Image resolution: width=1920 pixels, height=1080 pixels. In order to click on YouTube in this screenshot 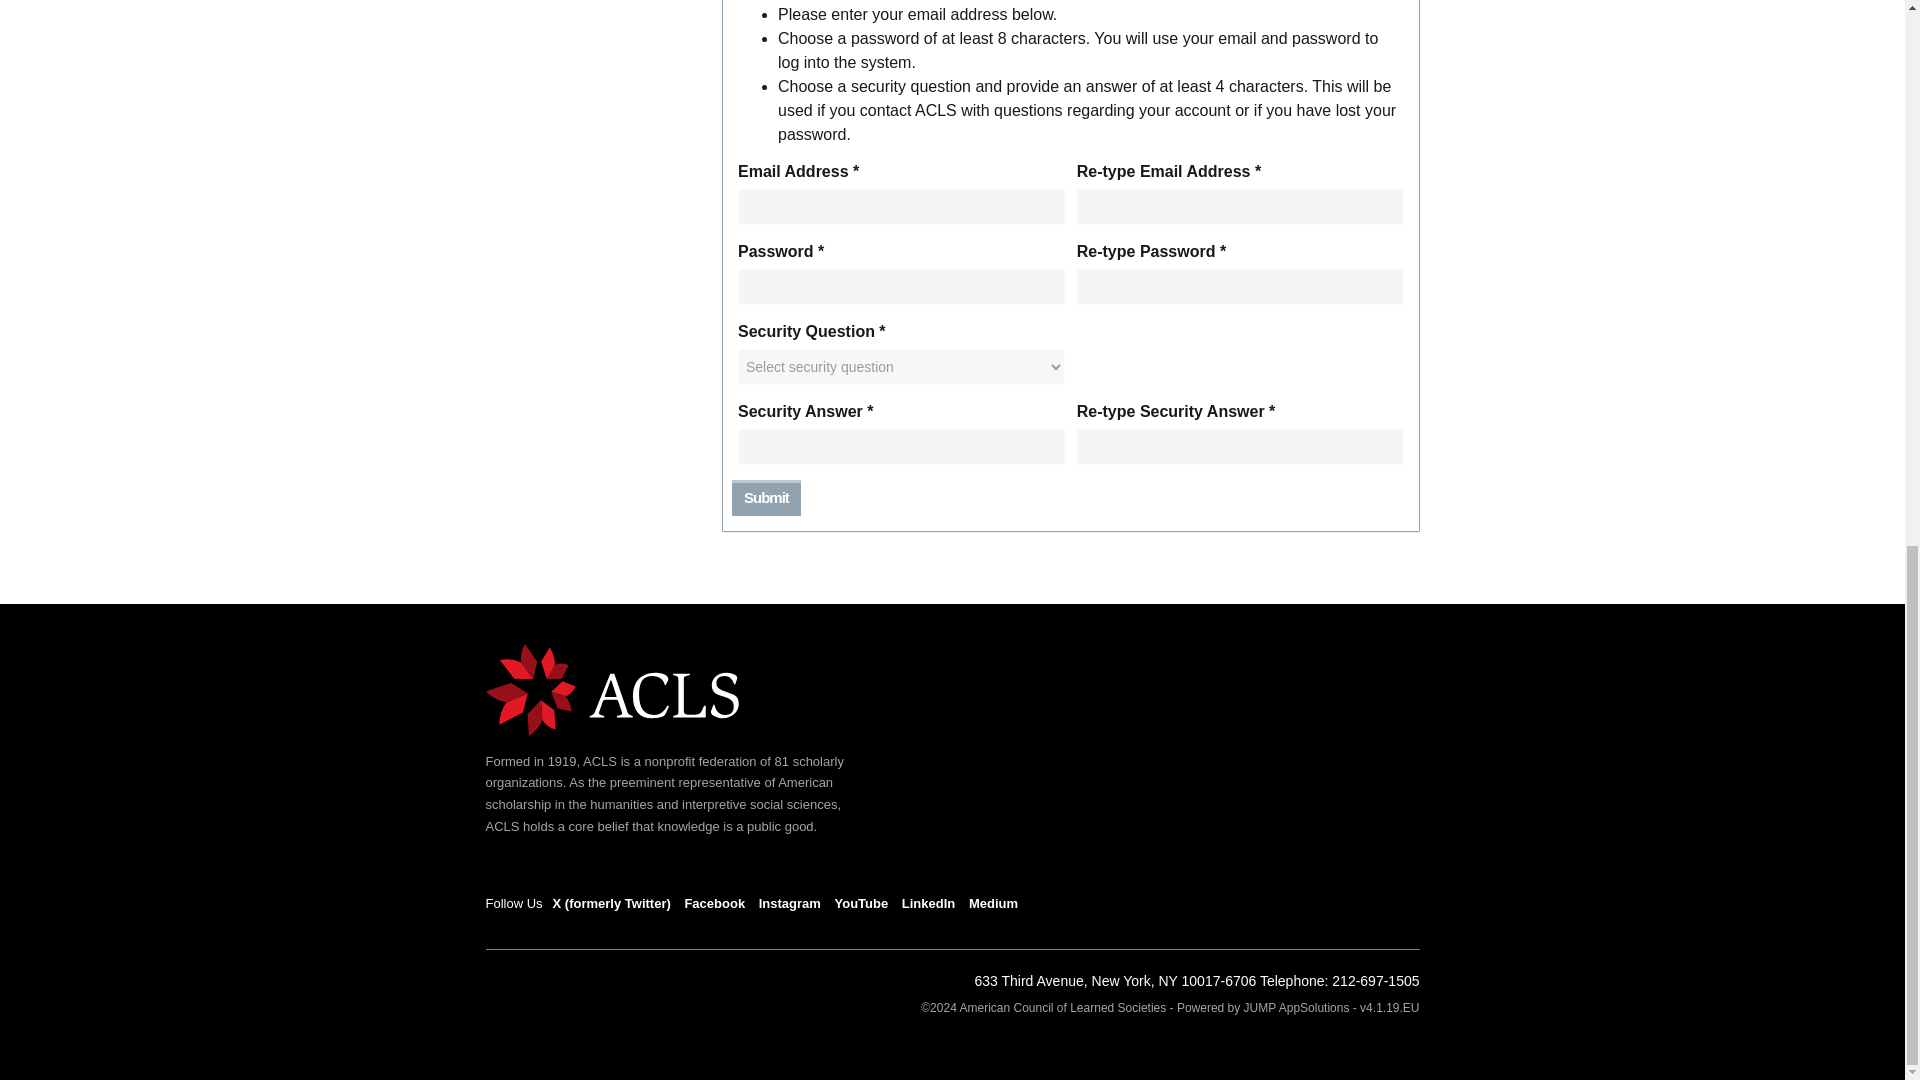, I will do `click(860, 904)`.